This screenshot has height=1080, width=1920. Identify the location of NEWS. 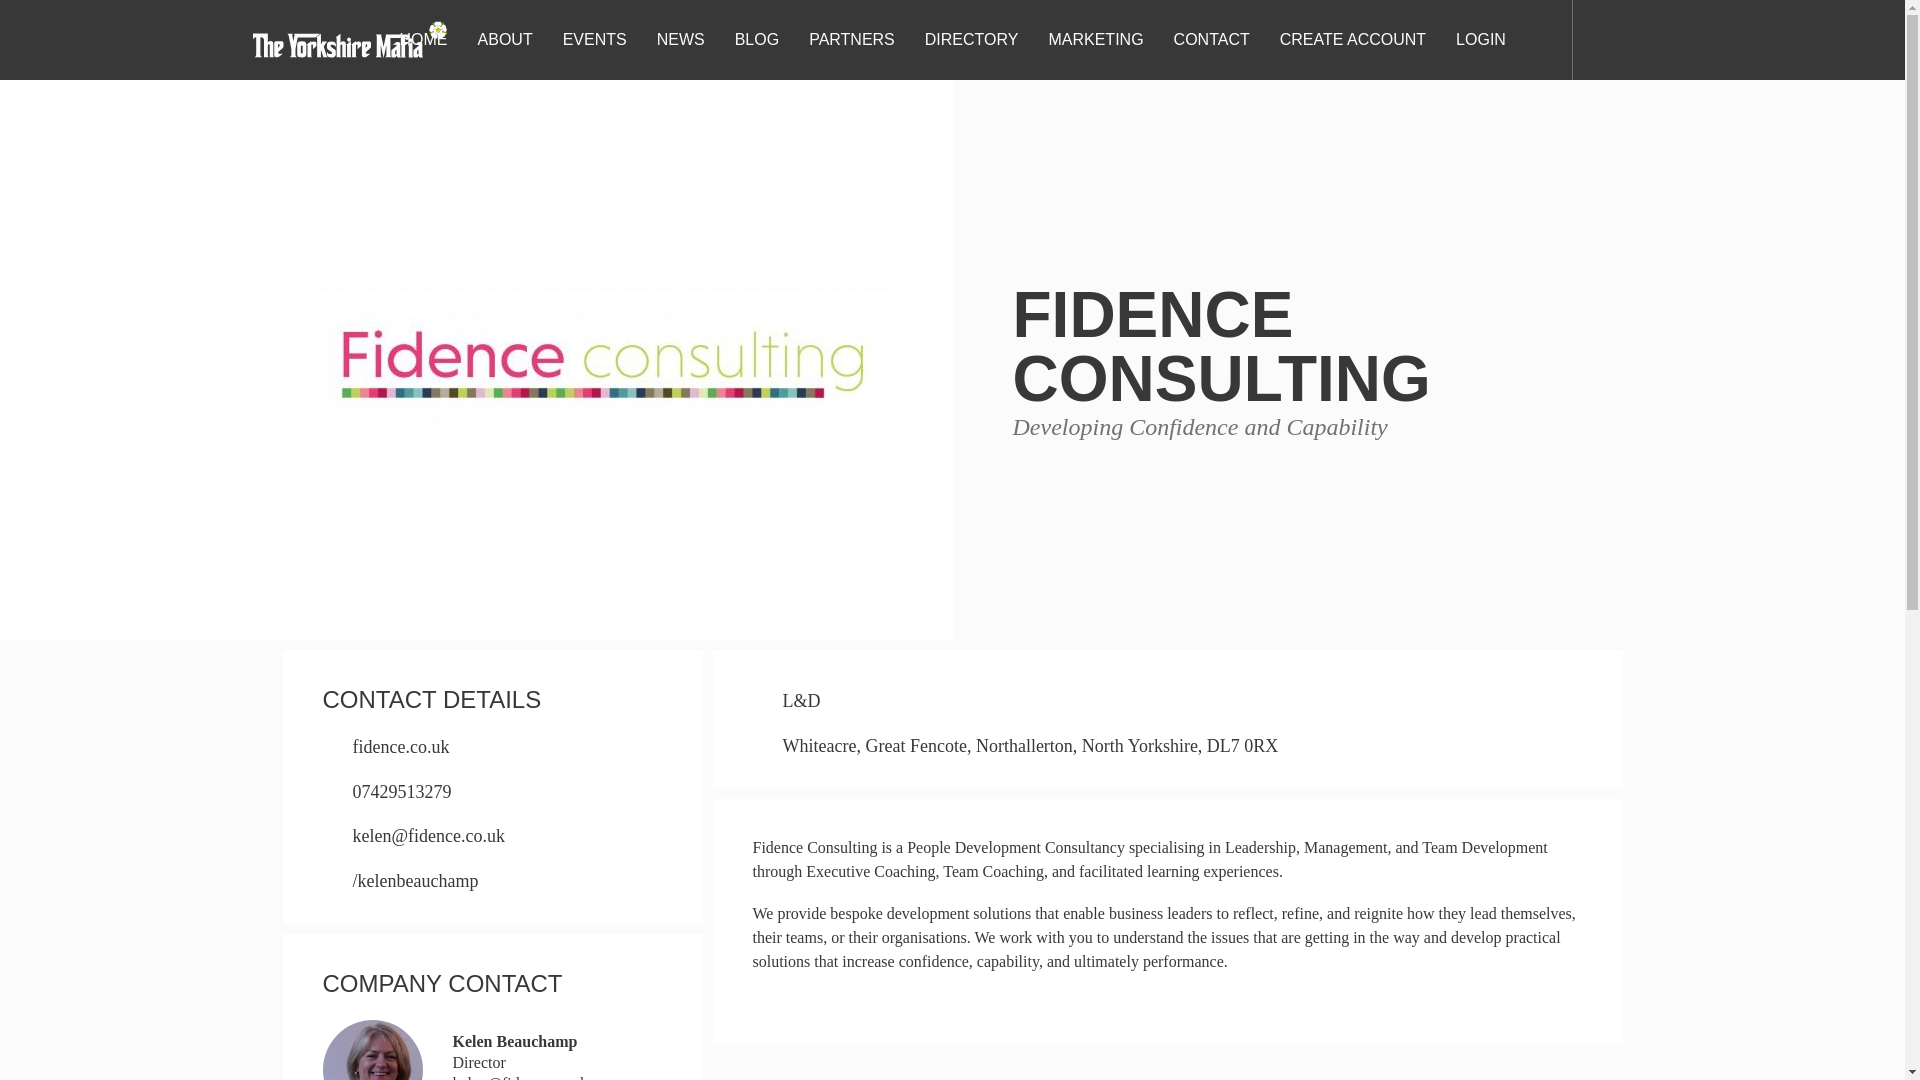
(681, 38).